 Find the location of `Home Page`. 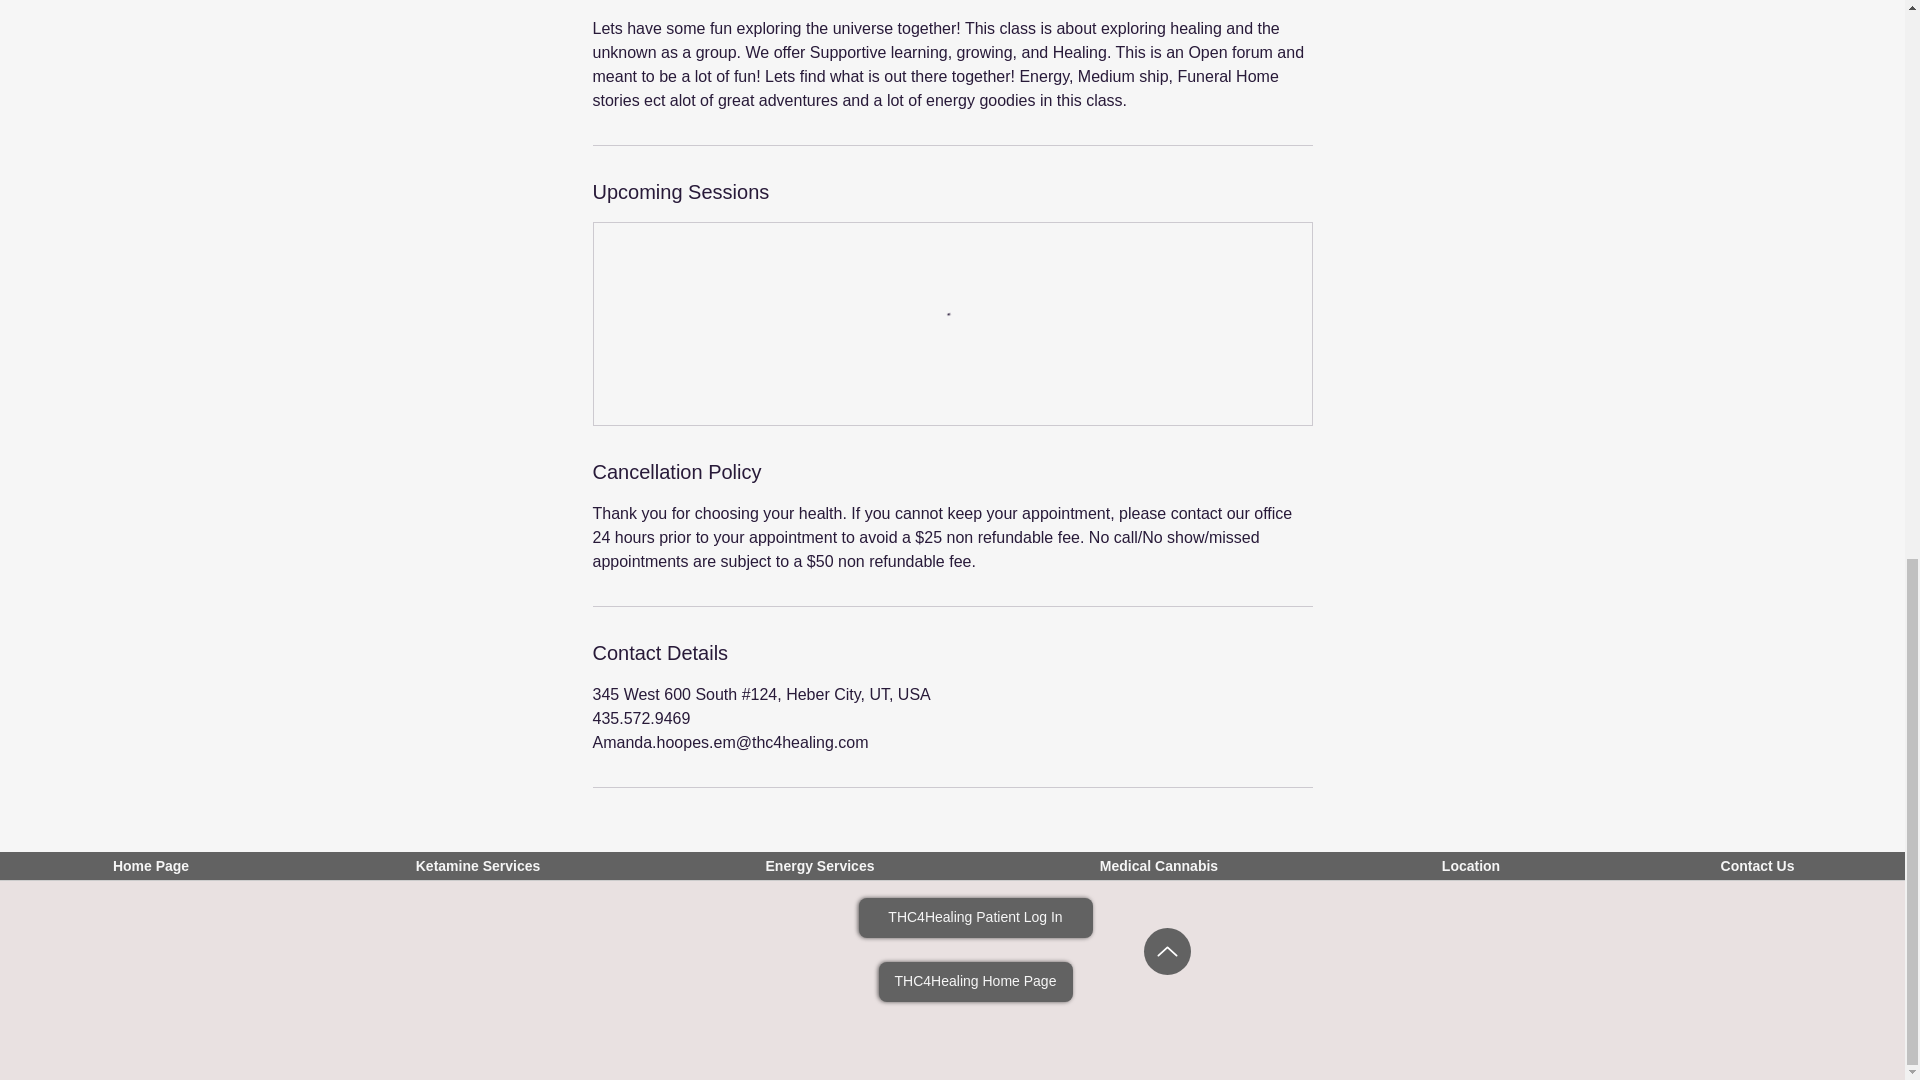

Home Page is located at coordinates (150, 872).